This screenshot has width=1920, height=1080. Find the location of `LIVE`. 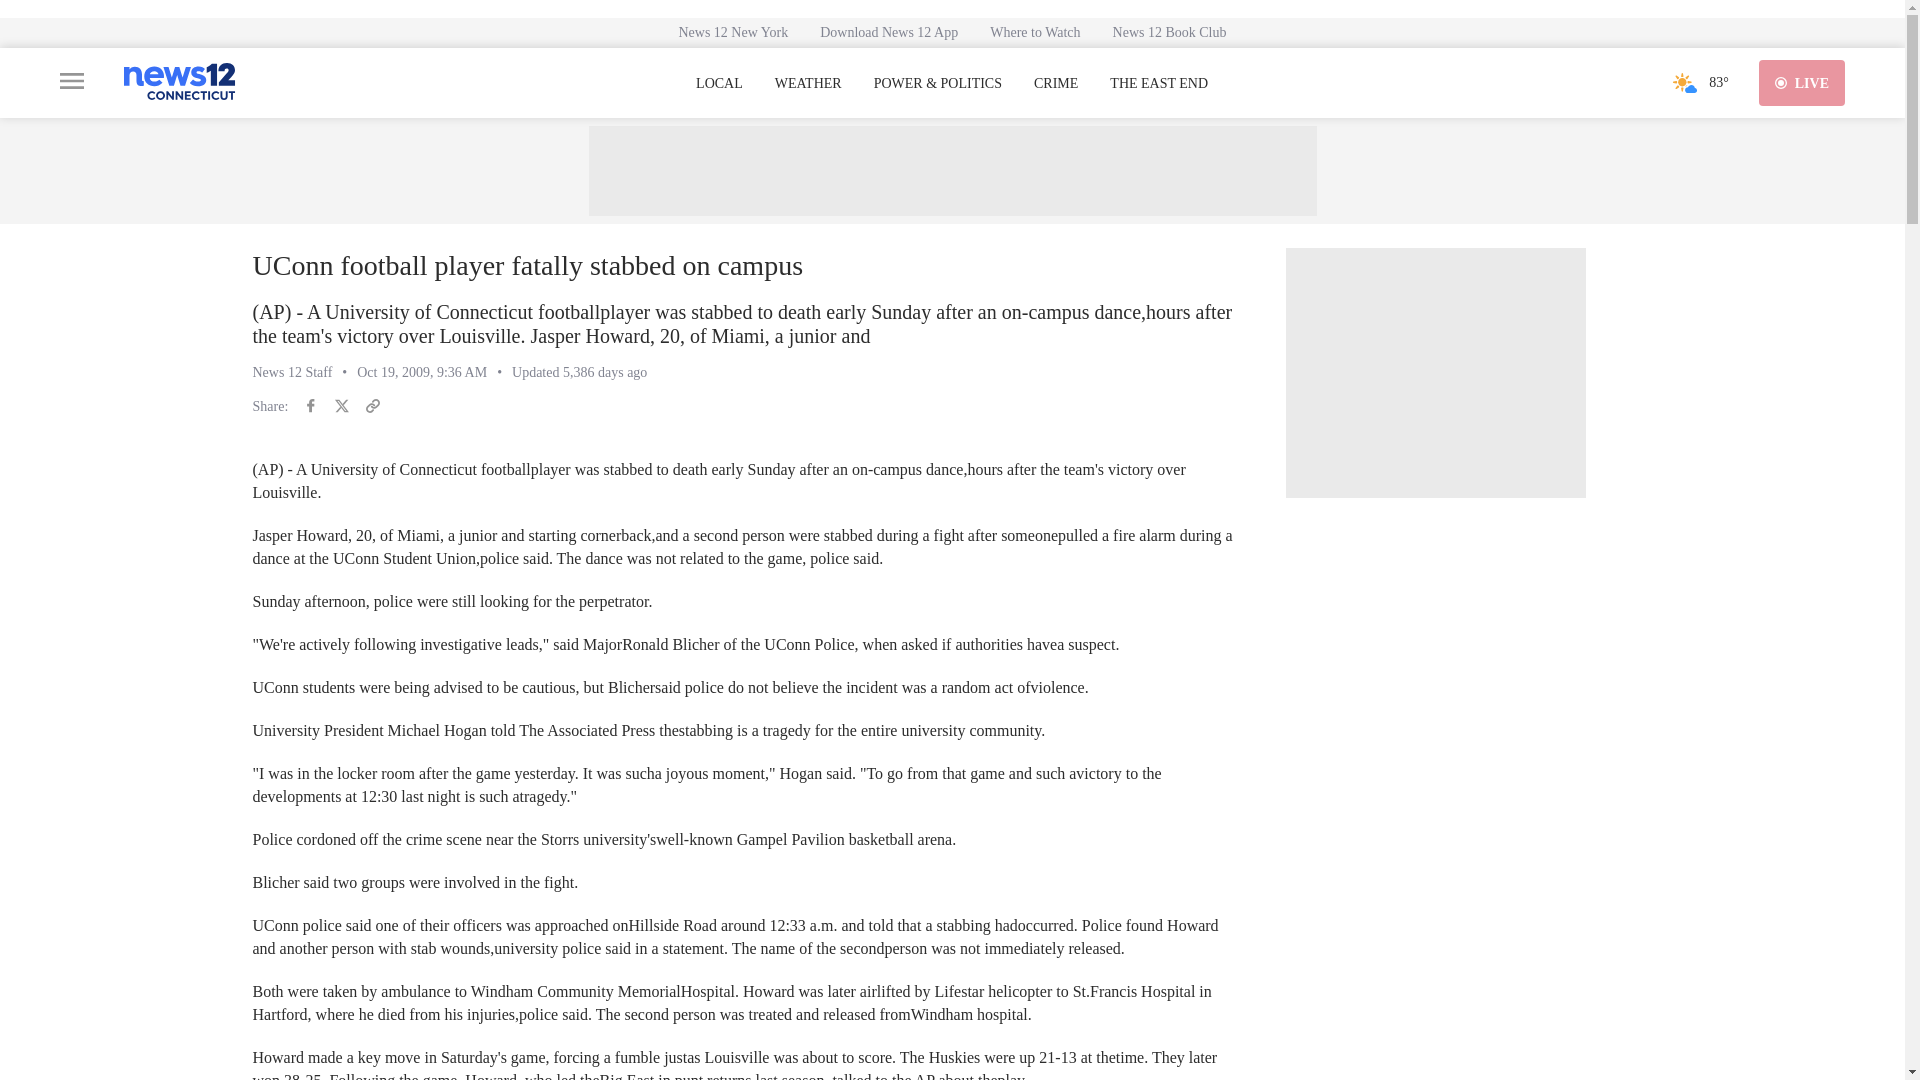

LIVE is located at coordinates (1802, 82).